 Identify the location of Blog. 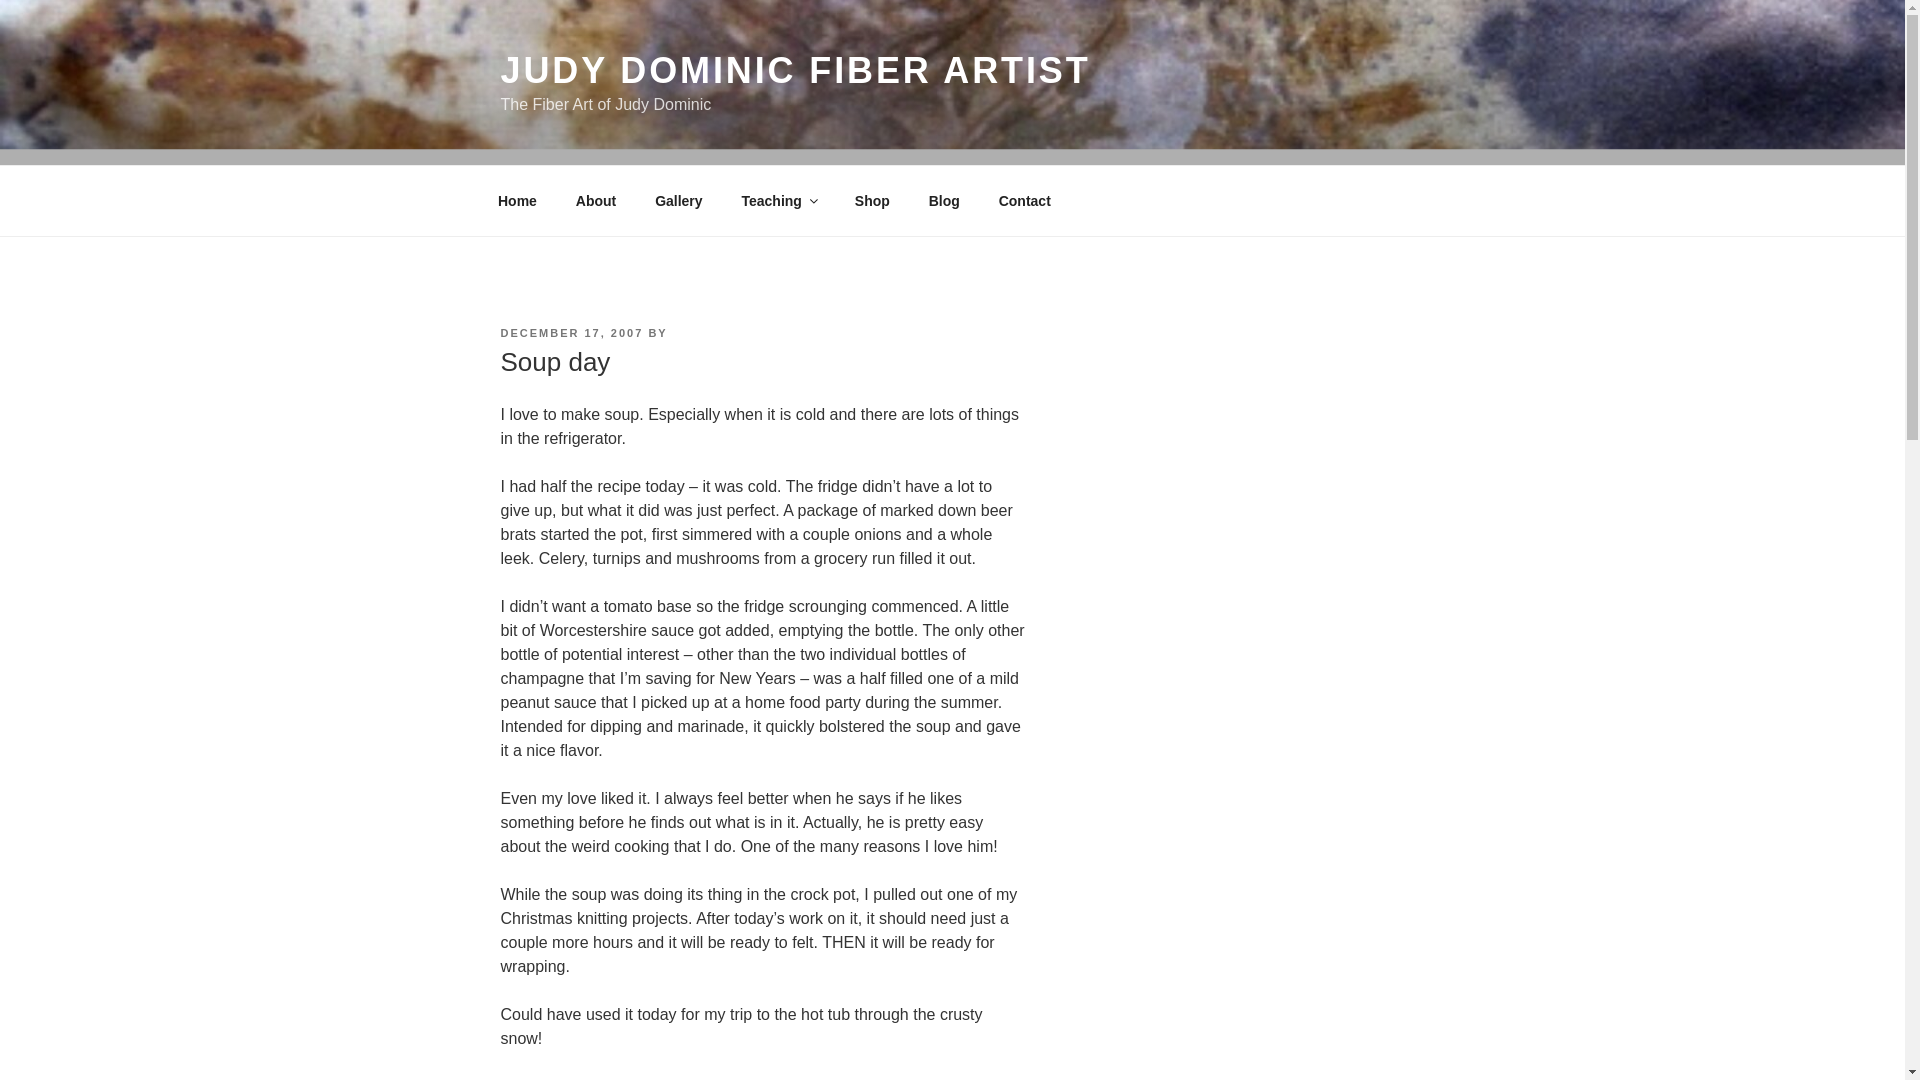
(944, 200).